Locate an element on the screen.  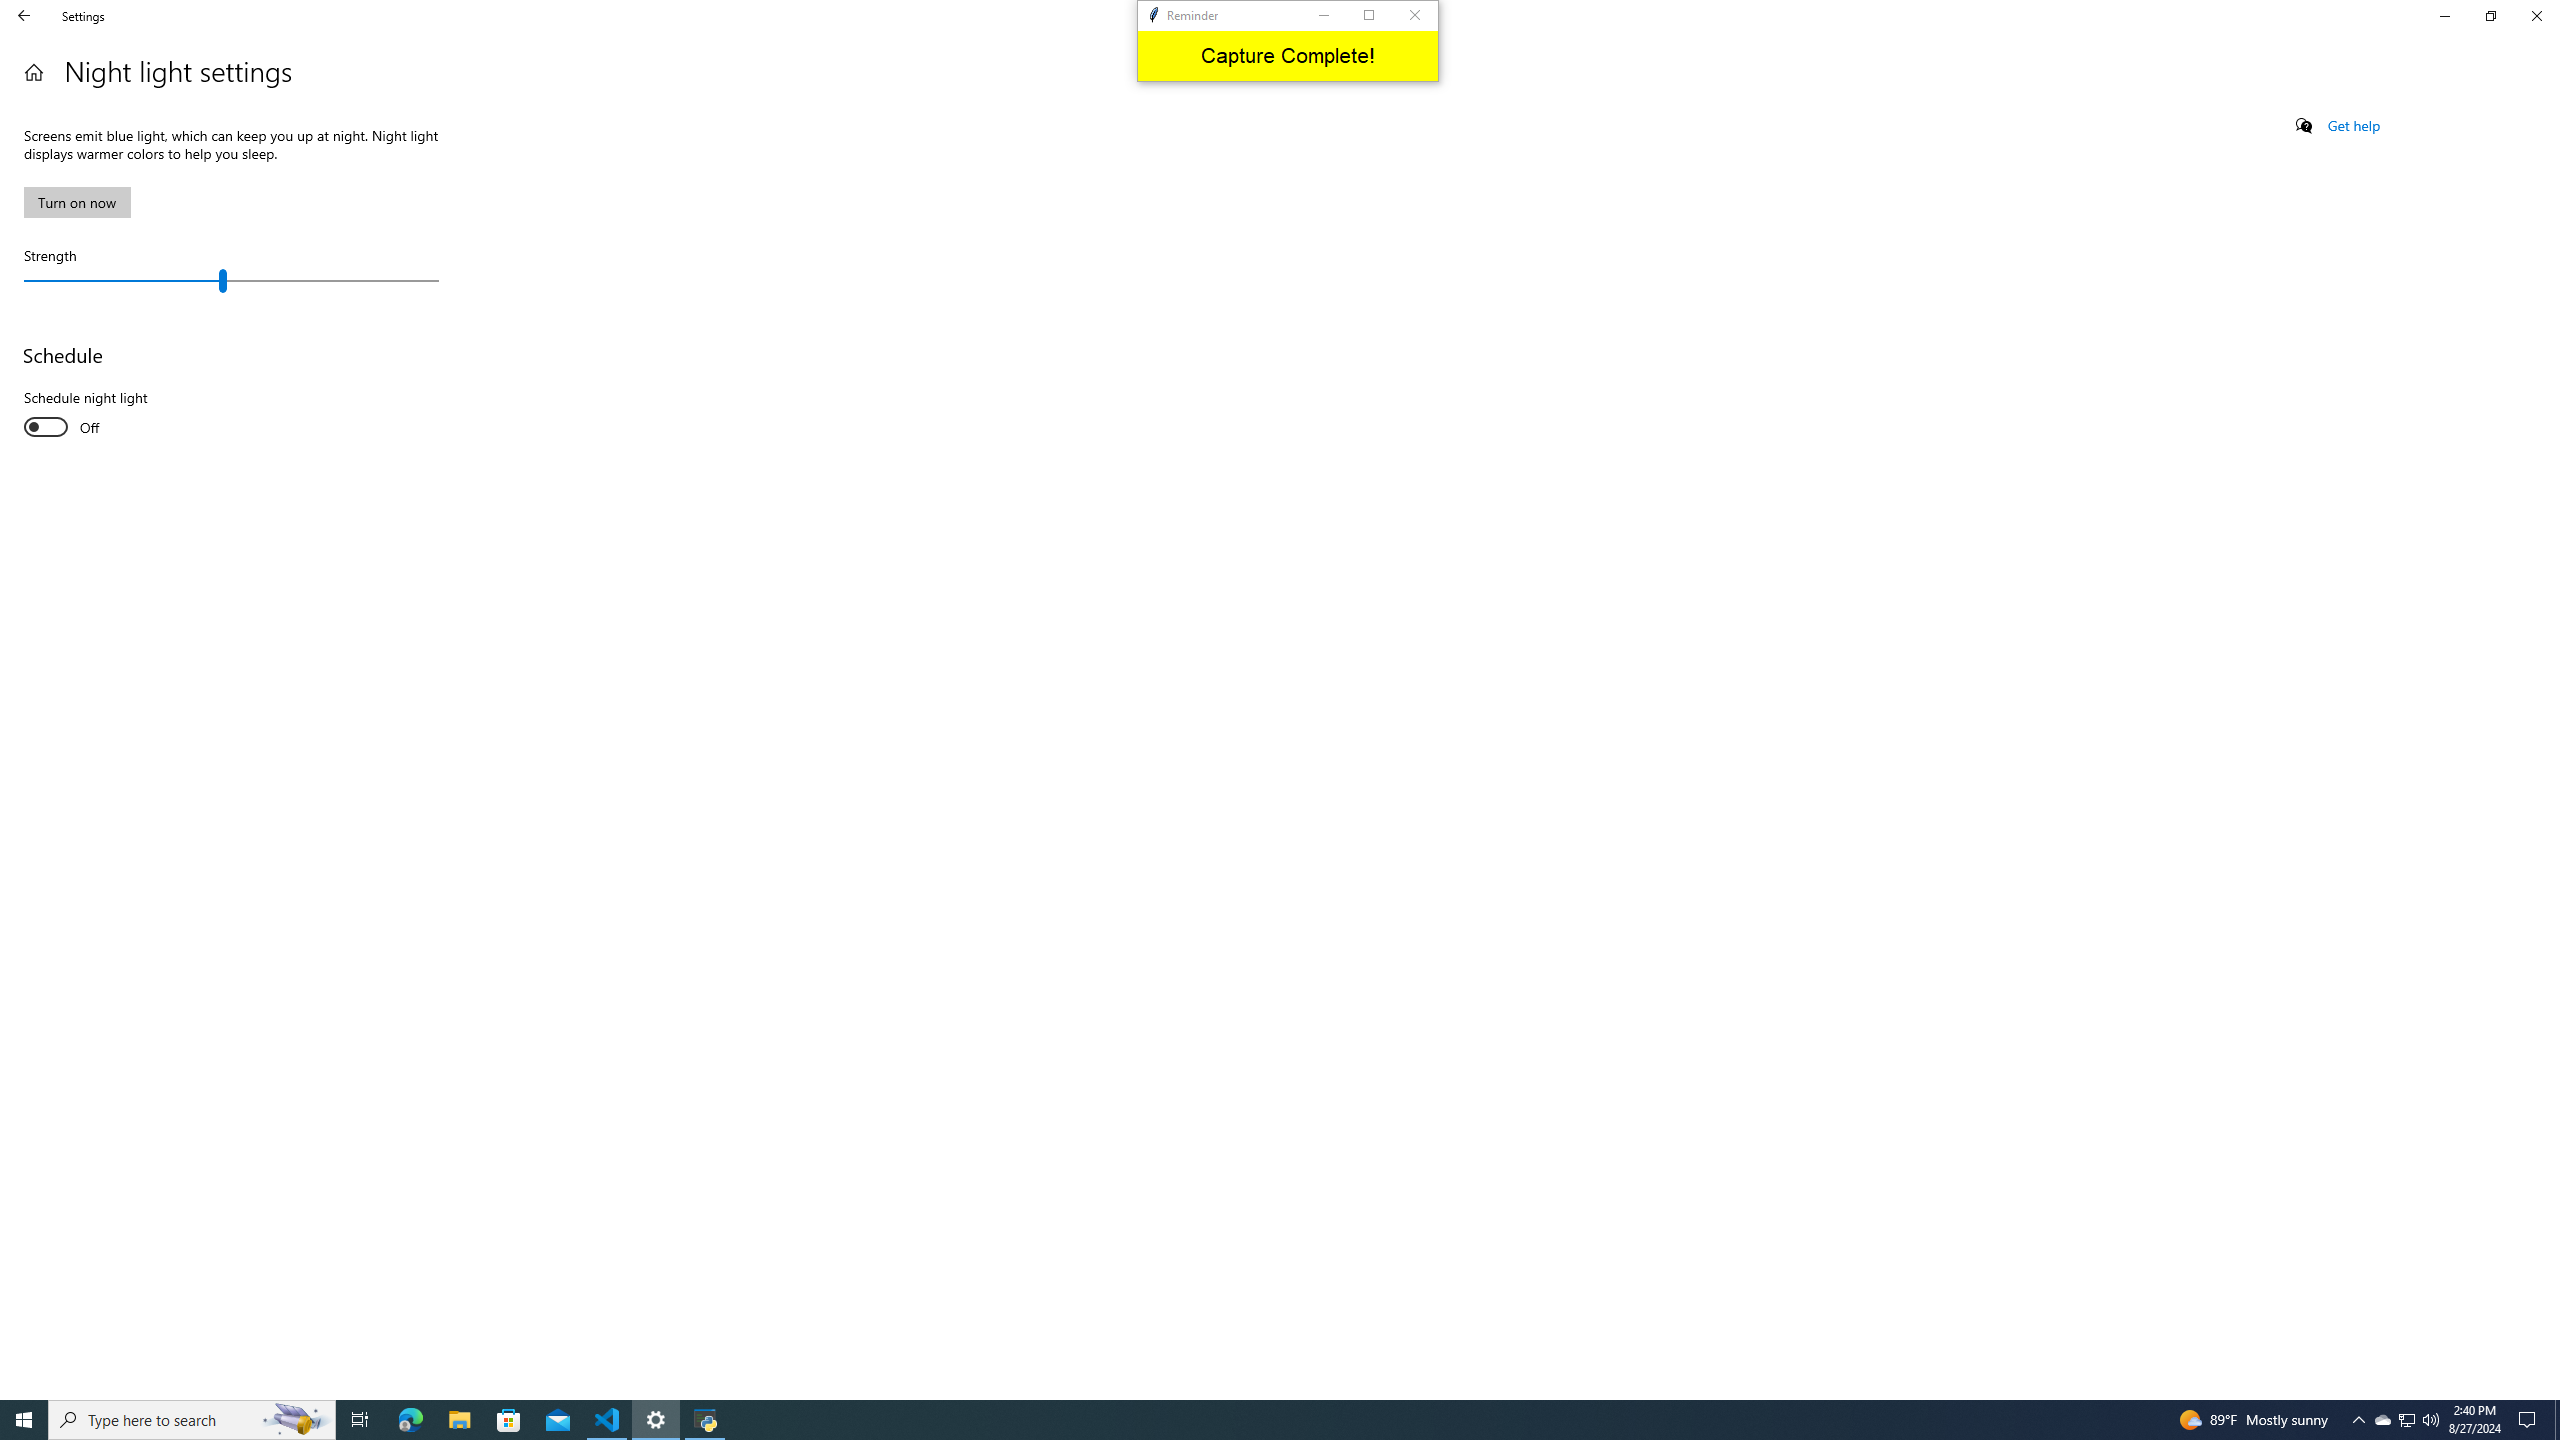
Strength is located at coordinates (230, 280).